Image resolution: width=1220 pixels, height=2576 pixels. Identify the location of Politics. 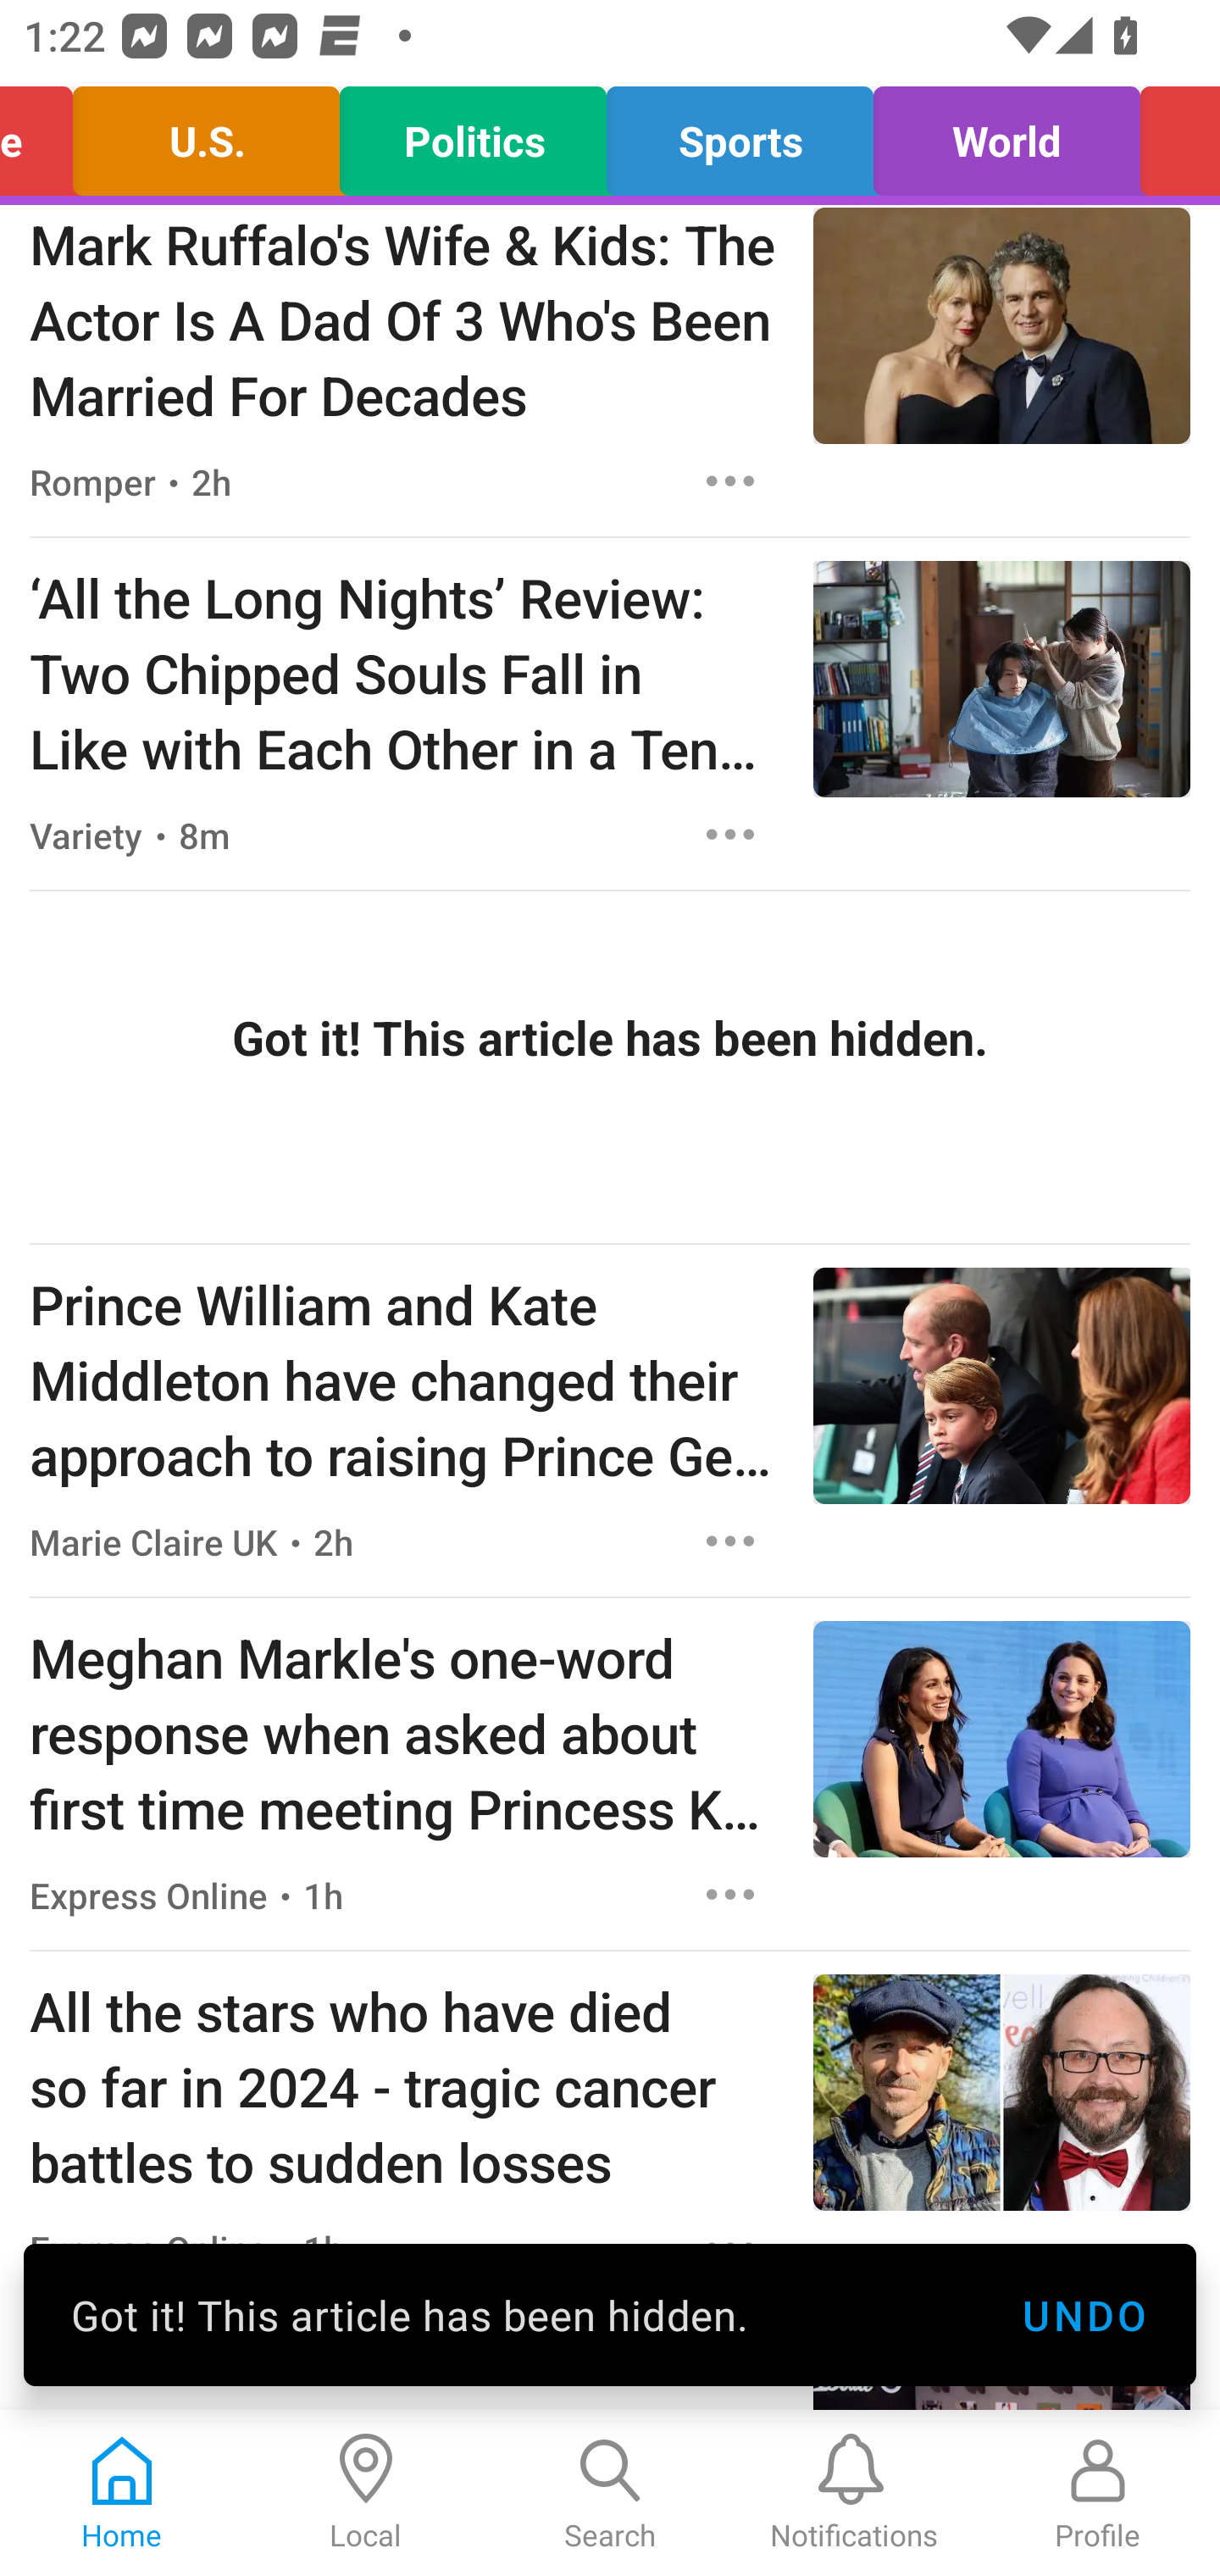
(473, 134).